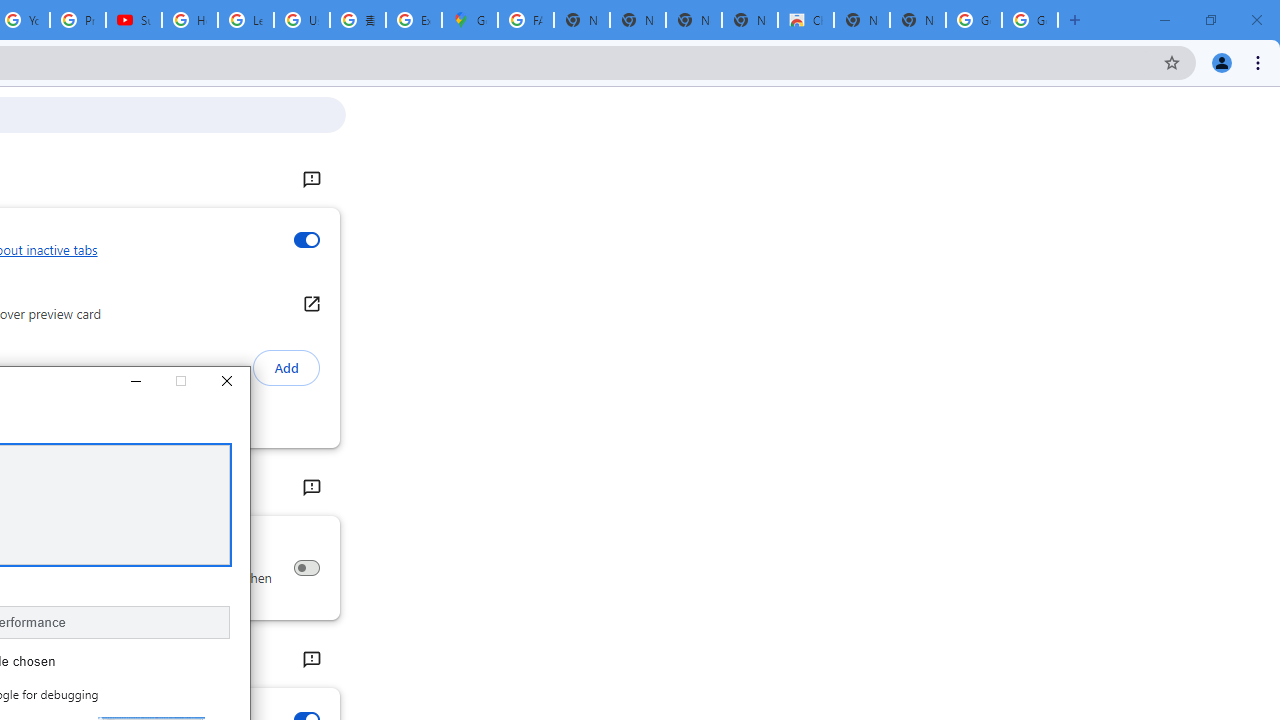 The width and height of the screenshot is (1280, 720). I want to click on Maximize, so click(180, 382).